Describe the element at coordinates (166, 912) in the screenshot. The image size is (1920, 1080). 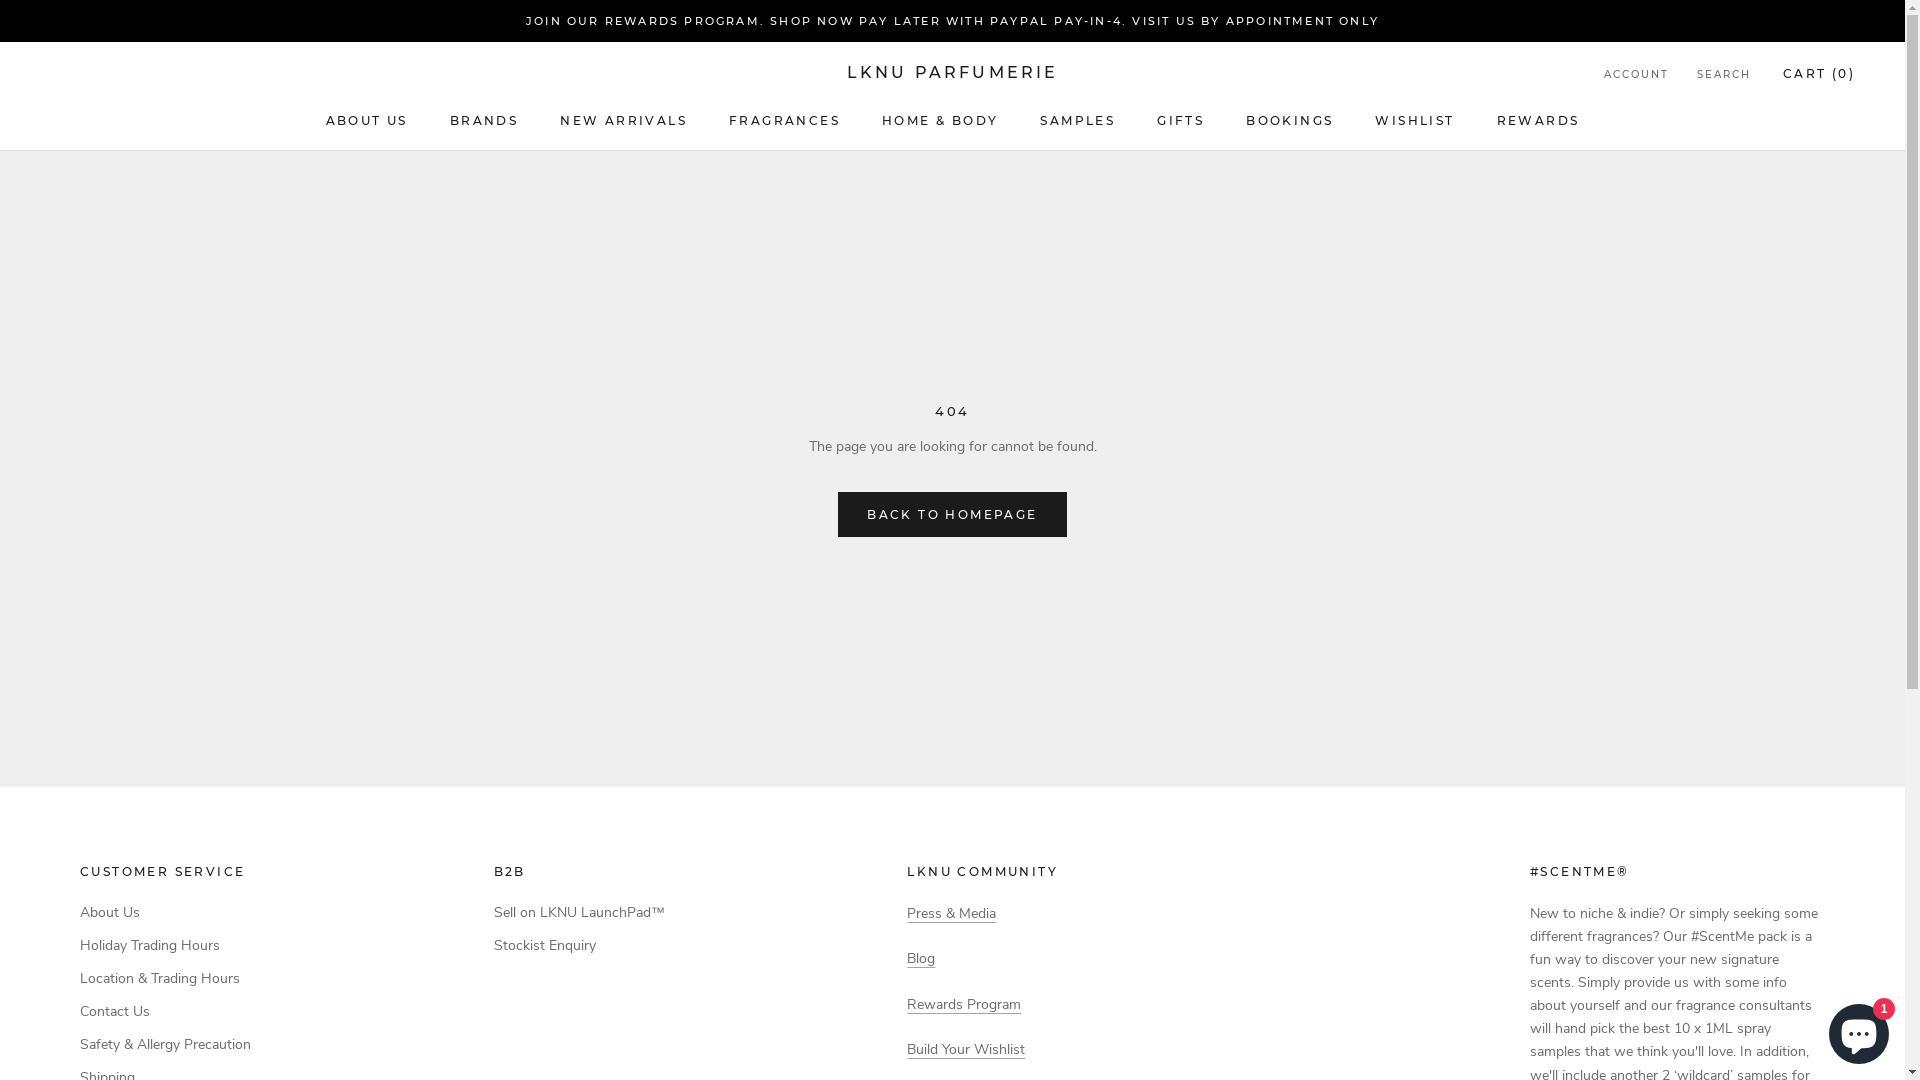
I see `About Us` at that location.